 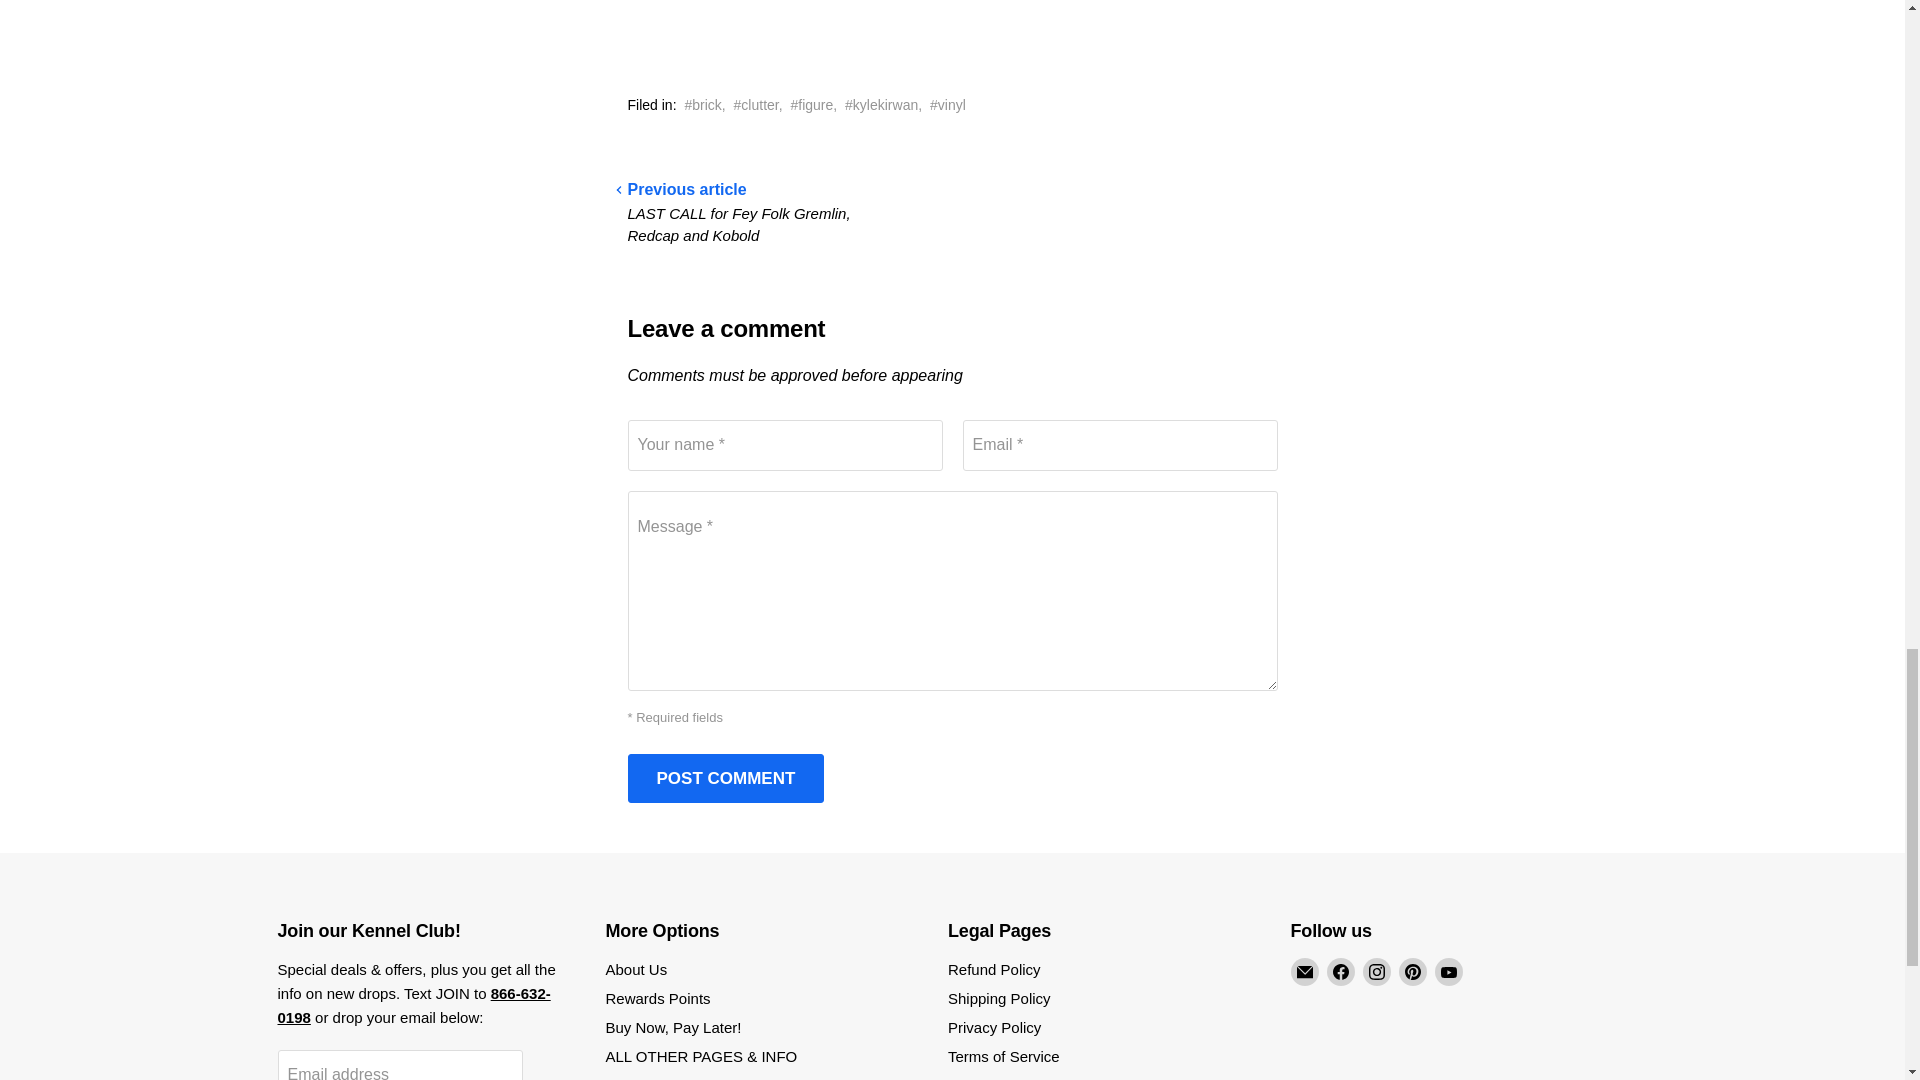 I want to click on Pinterest, so click(x=1412, y=972).